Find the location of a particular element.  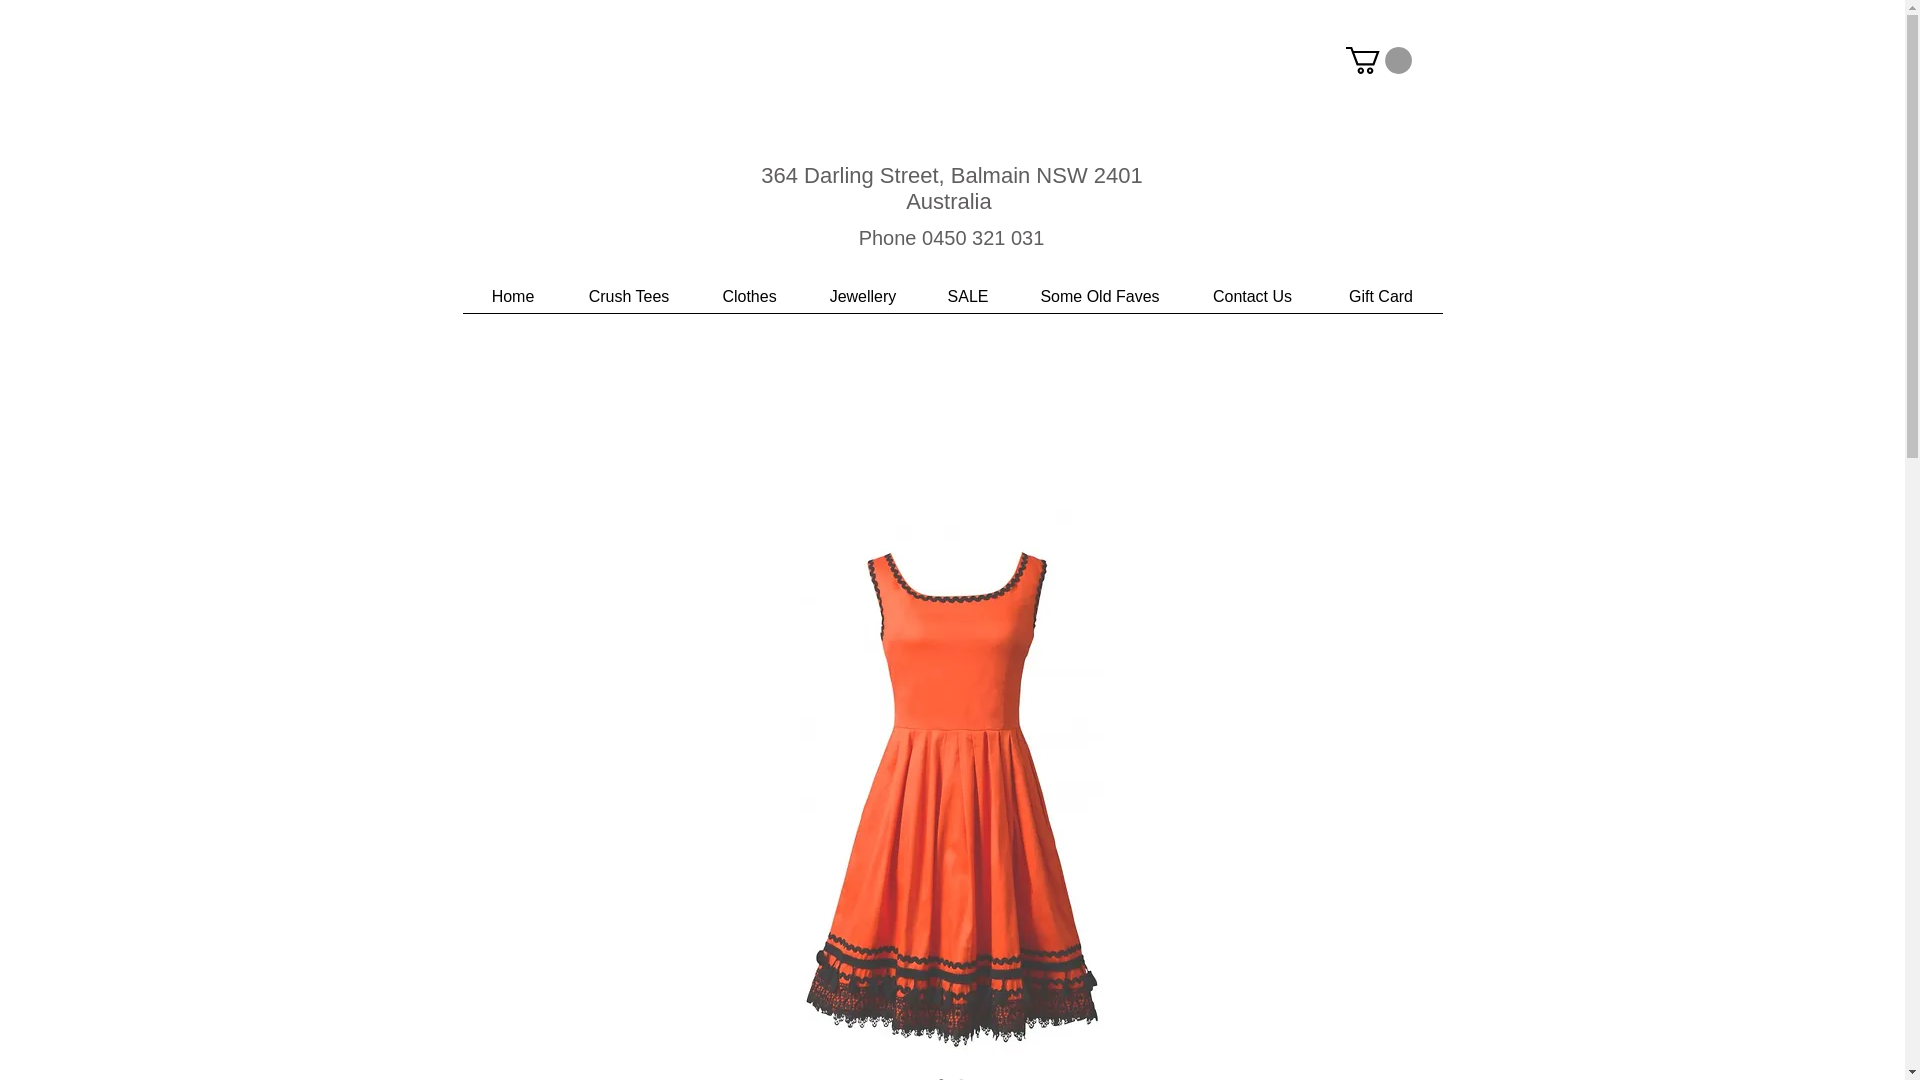

Gift Card is located at coordinates (1382, 303).